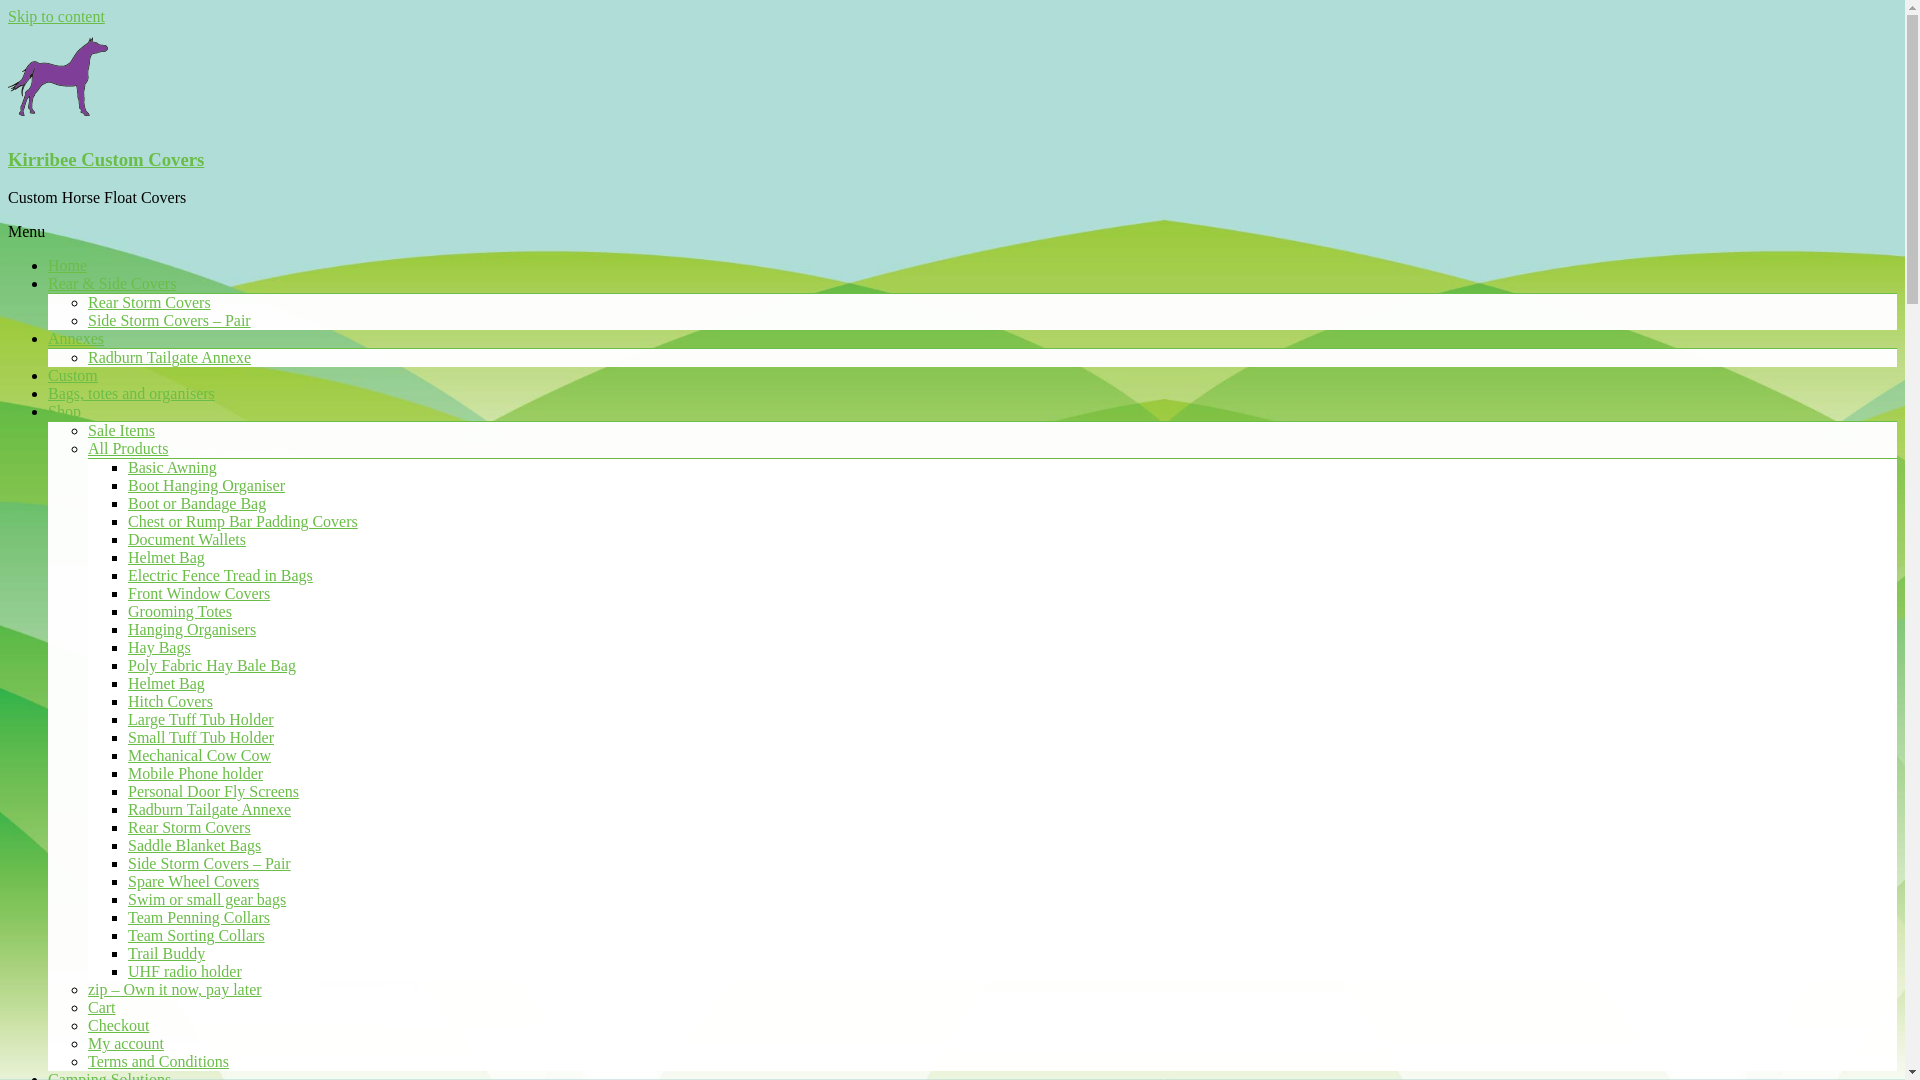 This screenshot has width=1920, height=1080. What do you see at coordinates (170, 358) in the screenshot?
I see `Radburn Tailgate Annexe` at bounding box center [170, 358].